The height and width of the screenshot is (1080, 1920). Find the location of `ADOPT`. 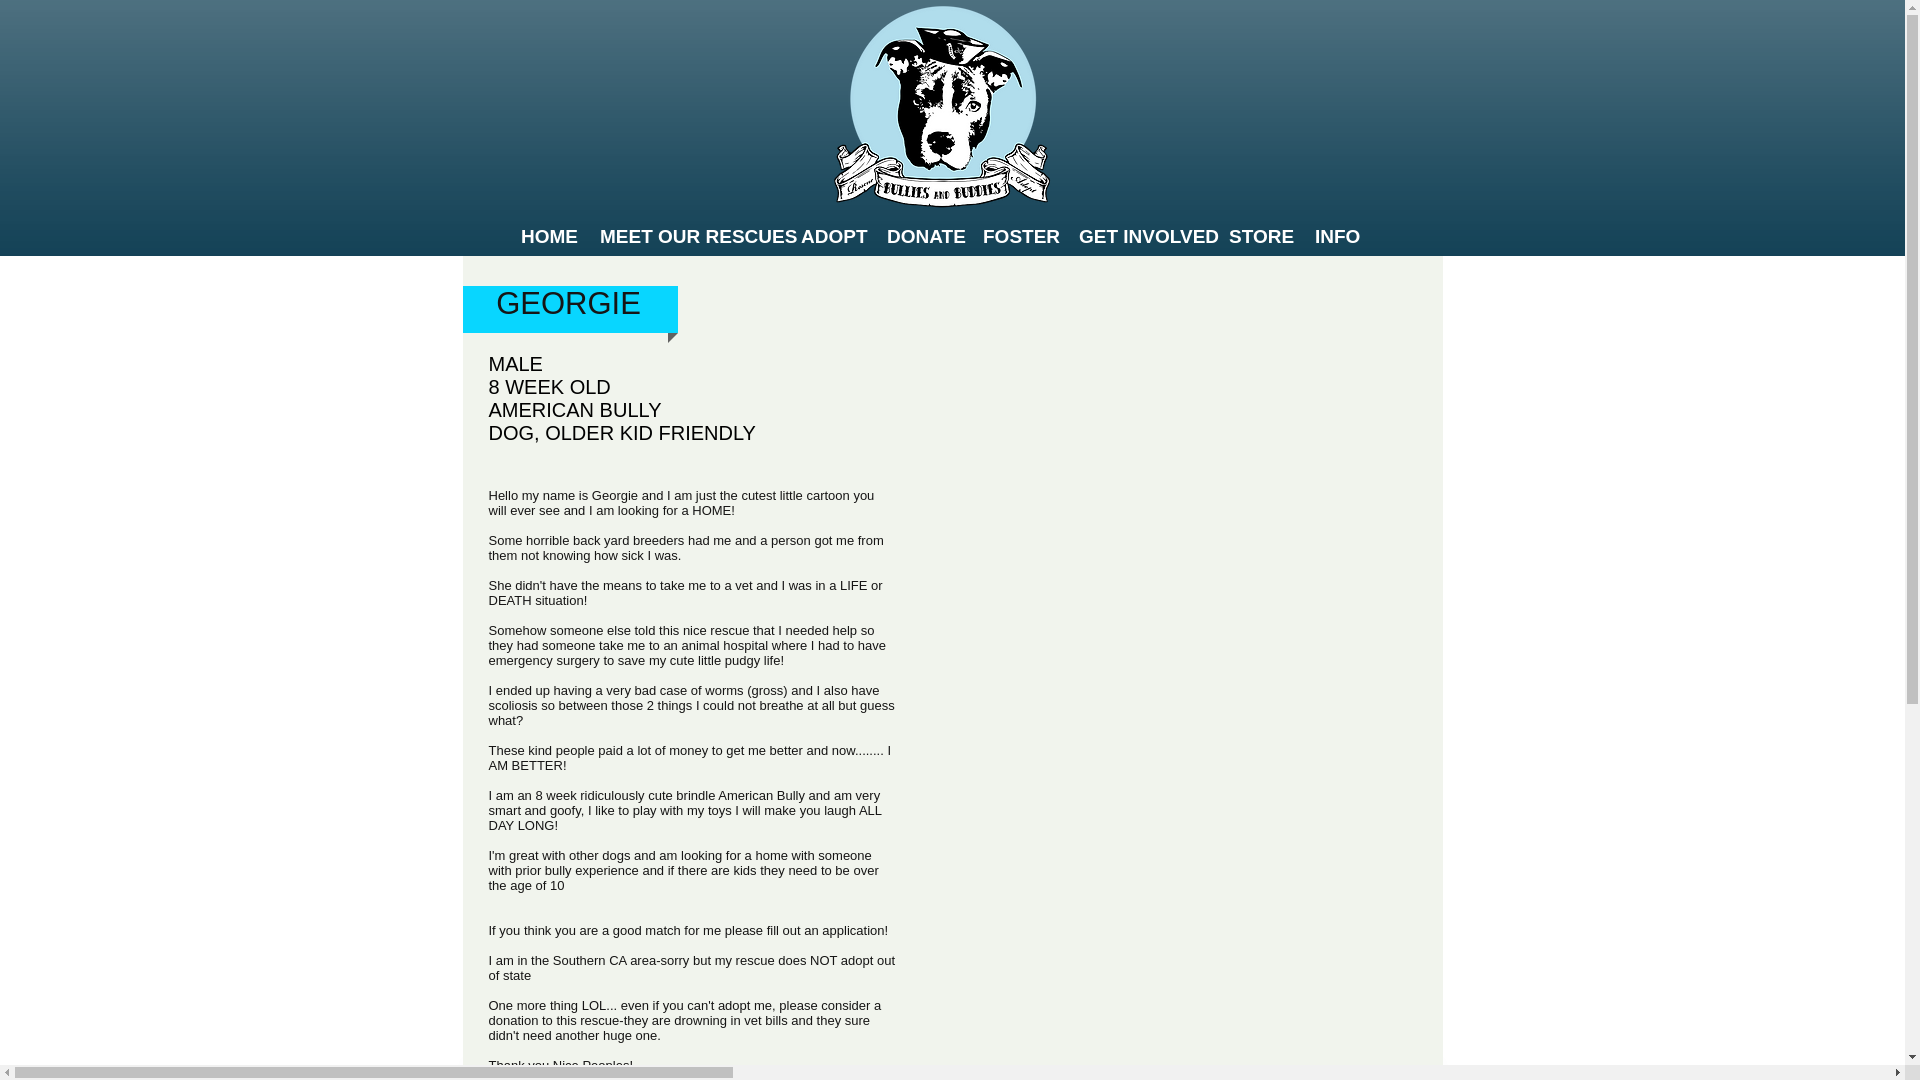

ADOPT is located at coordinates (828, 231).